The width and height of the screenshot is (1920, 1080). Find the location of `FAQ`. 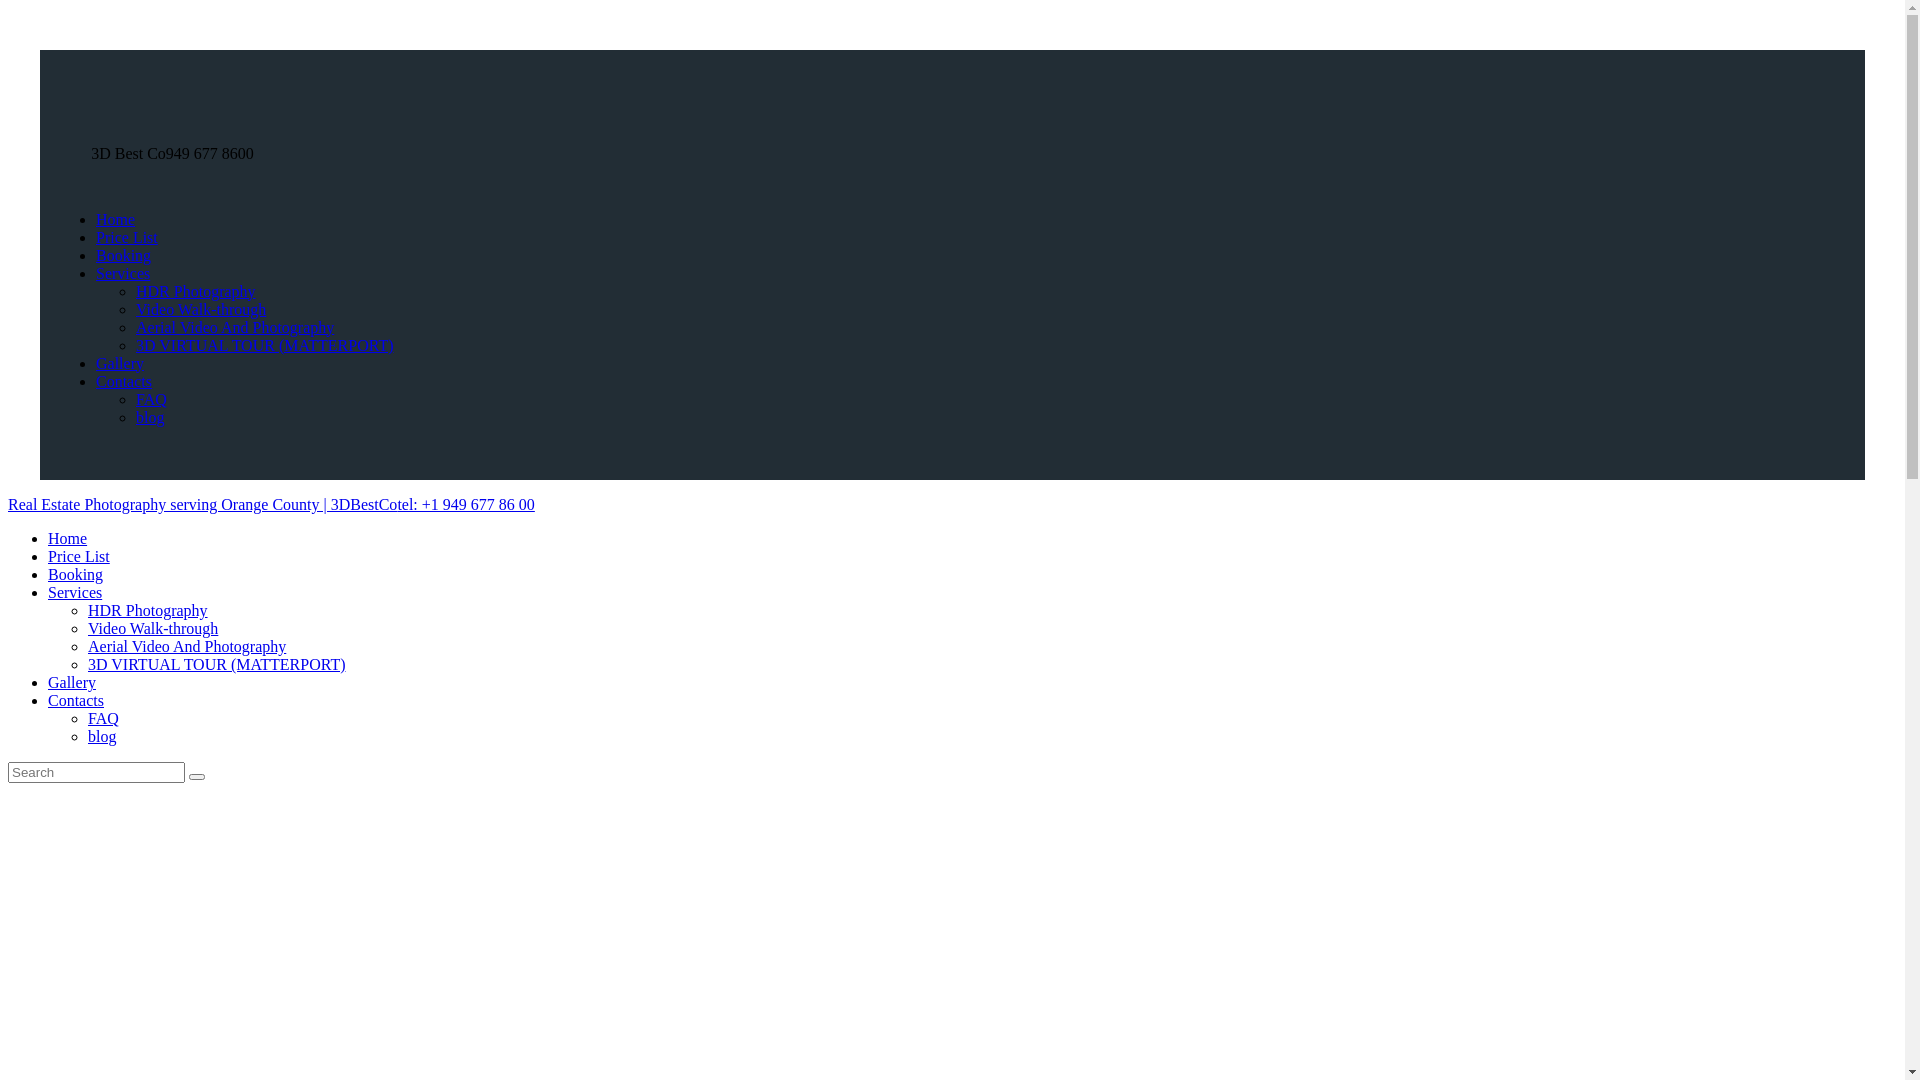

FAQ is located at coordinates (152, 400).